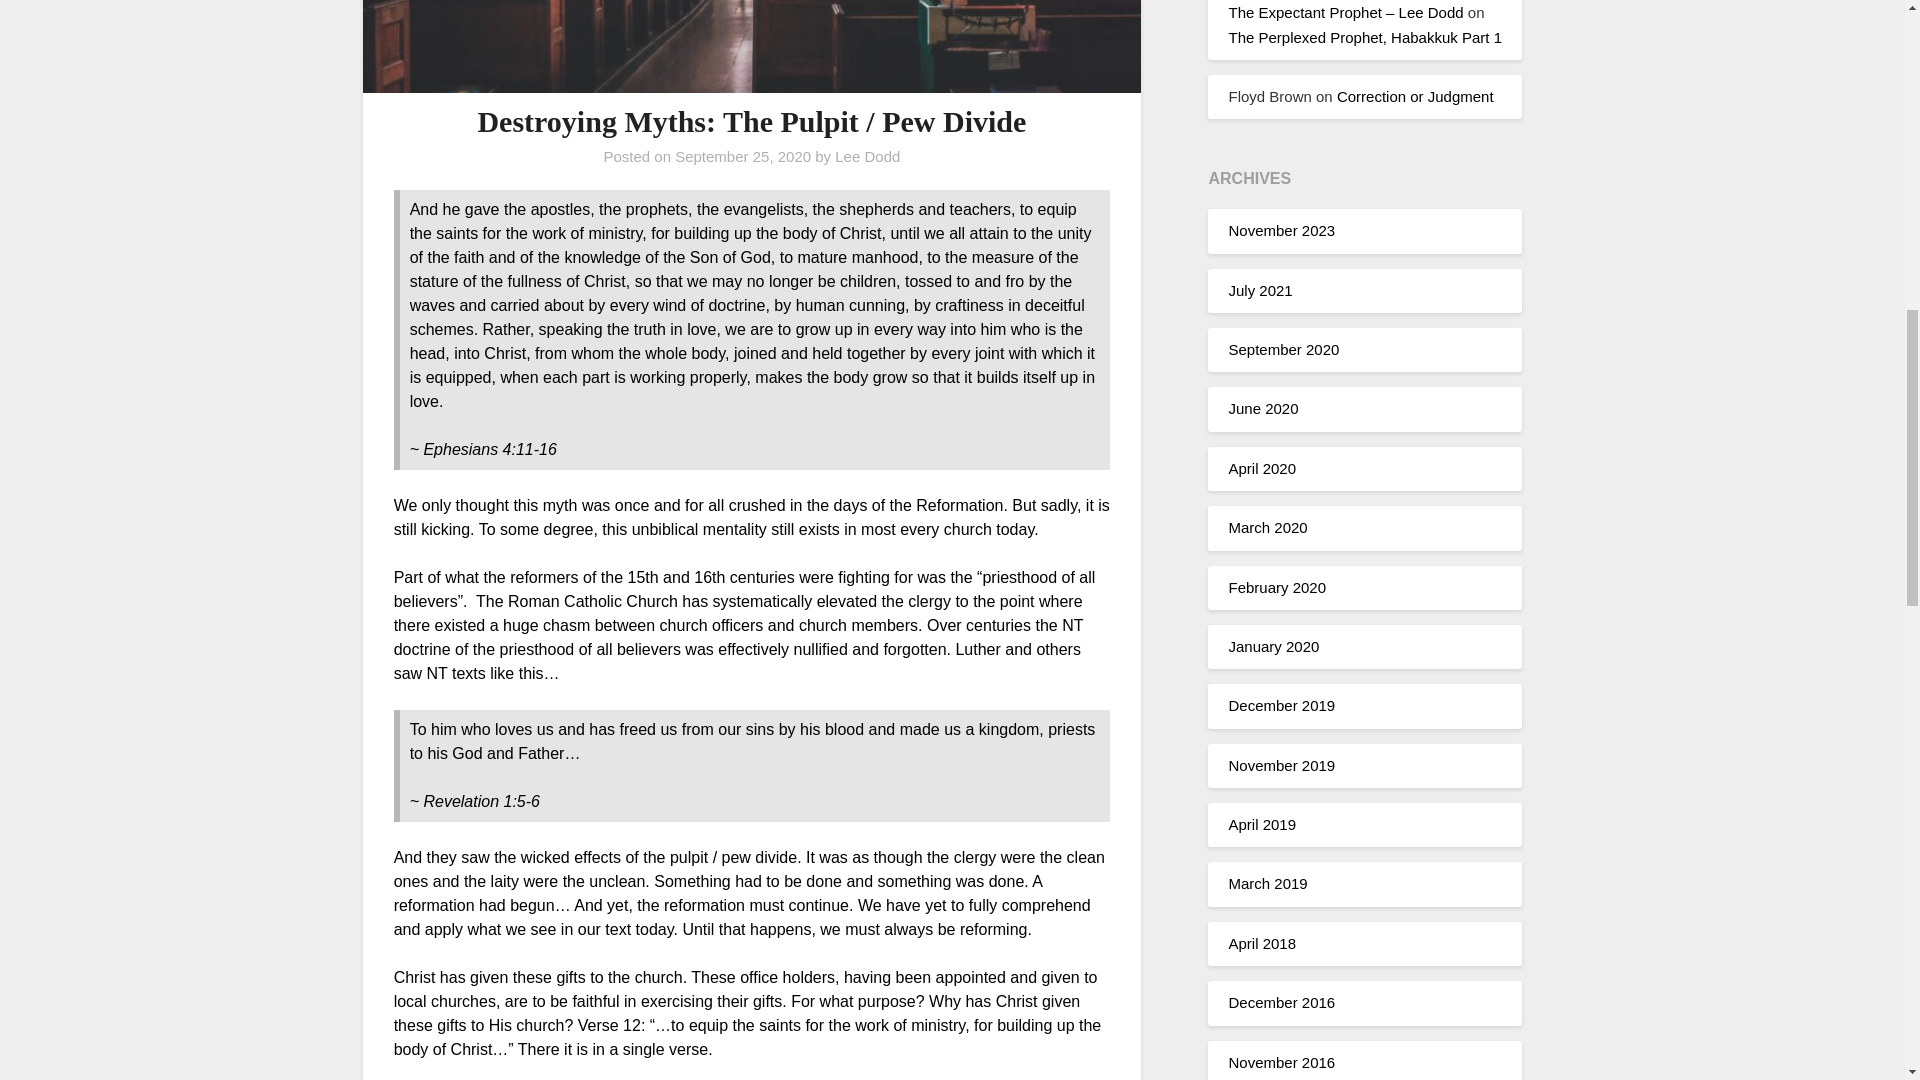 Image resolution: width=1920 pixels, height=1080 pixels. What do you see at coordinates (1262, 943) in the screenshot?
I see `April 2018` at bounding box center [1262, 943].